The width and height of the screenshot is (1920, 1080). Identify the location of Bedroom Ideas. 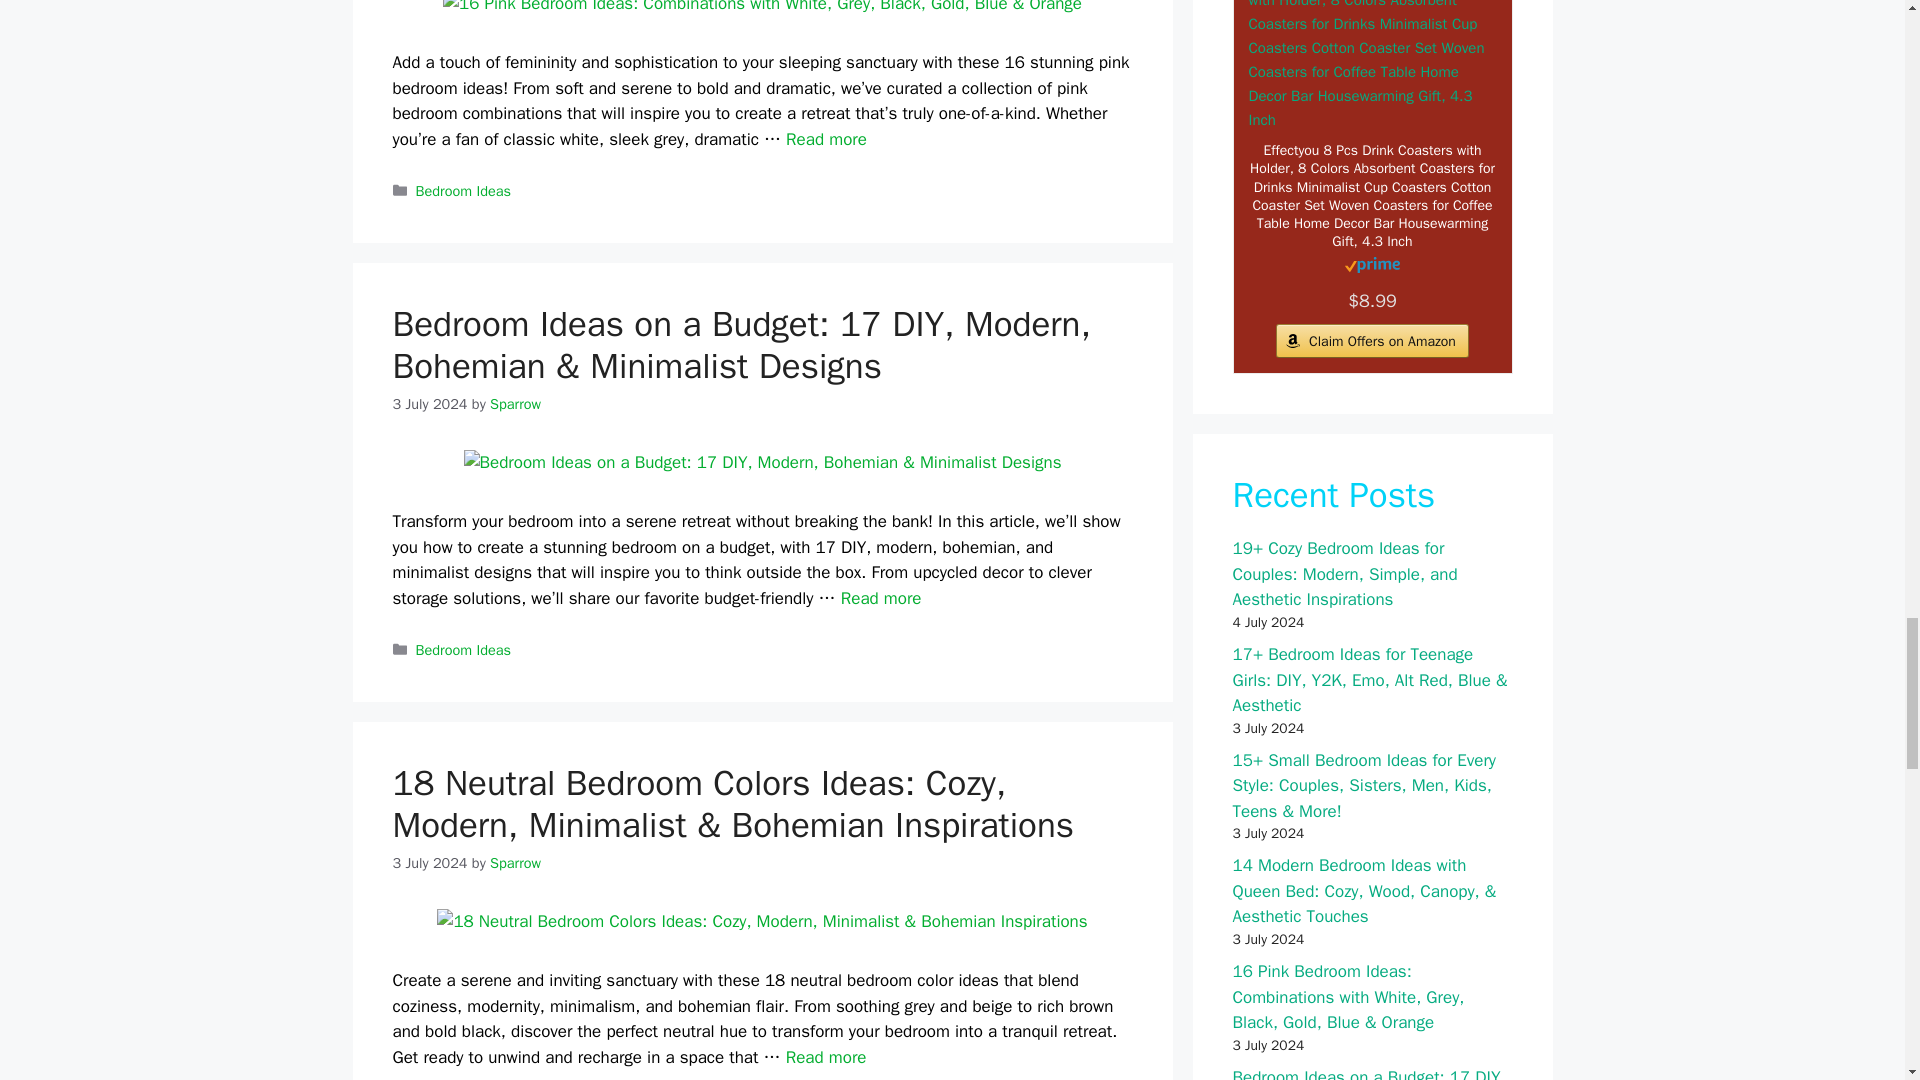
(463, 650).